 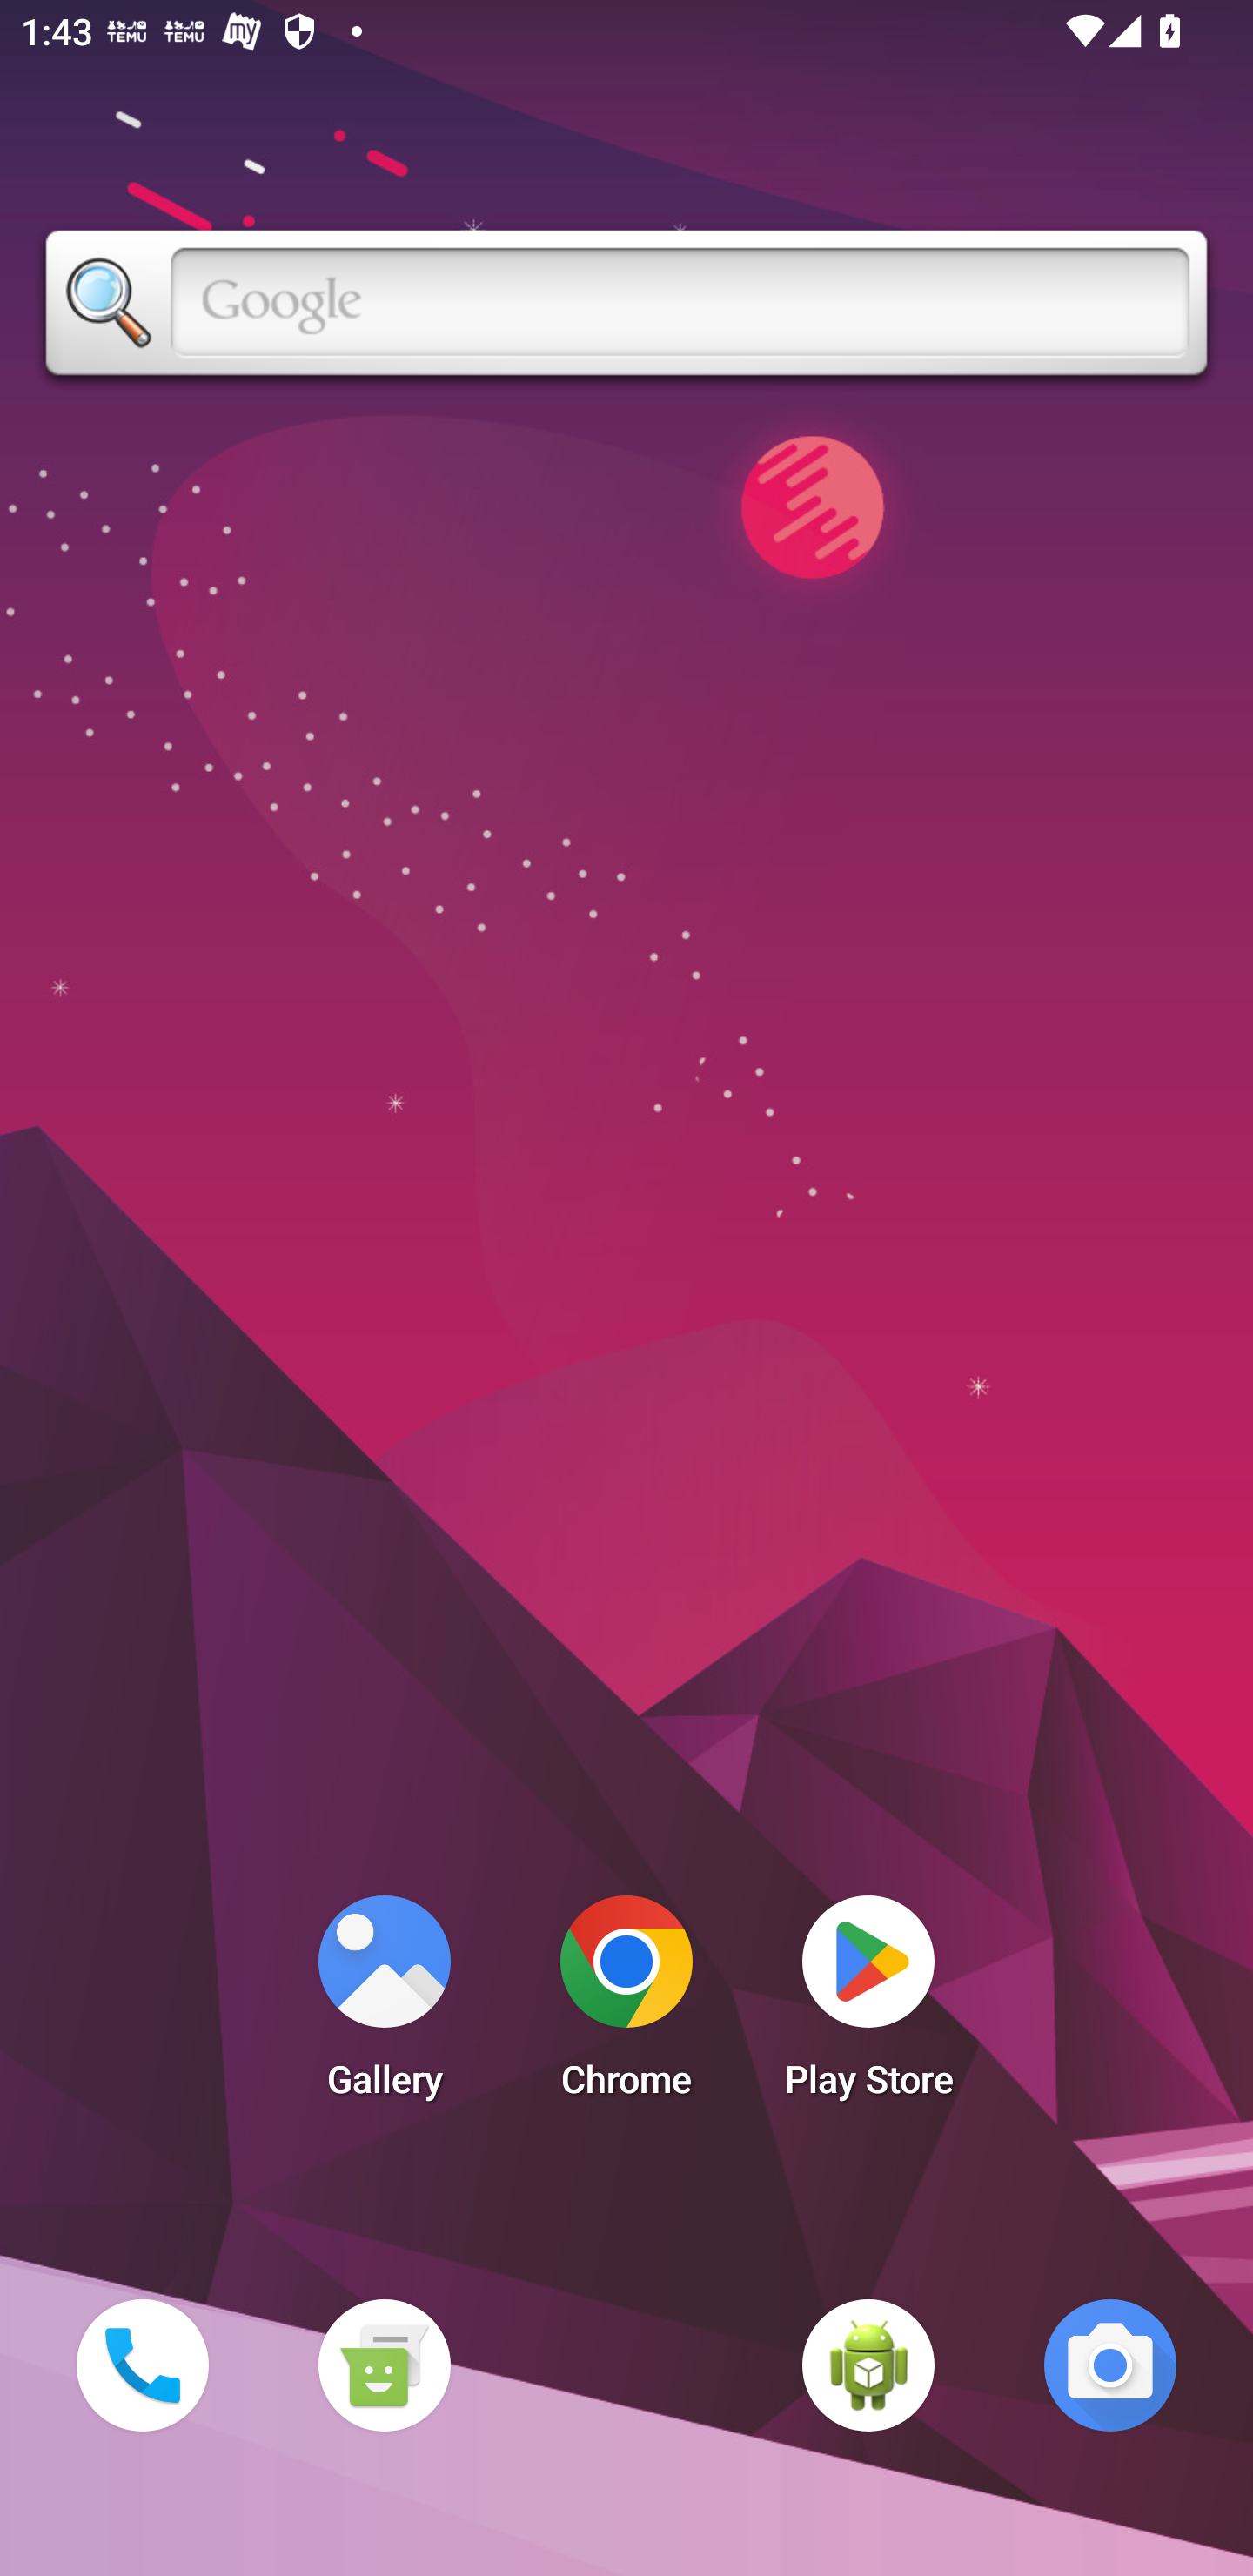 I want to click on Camera, so click(x=1110, y=2365).